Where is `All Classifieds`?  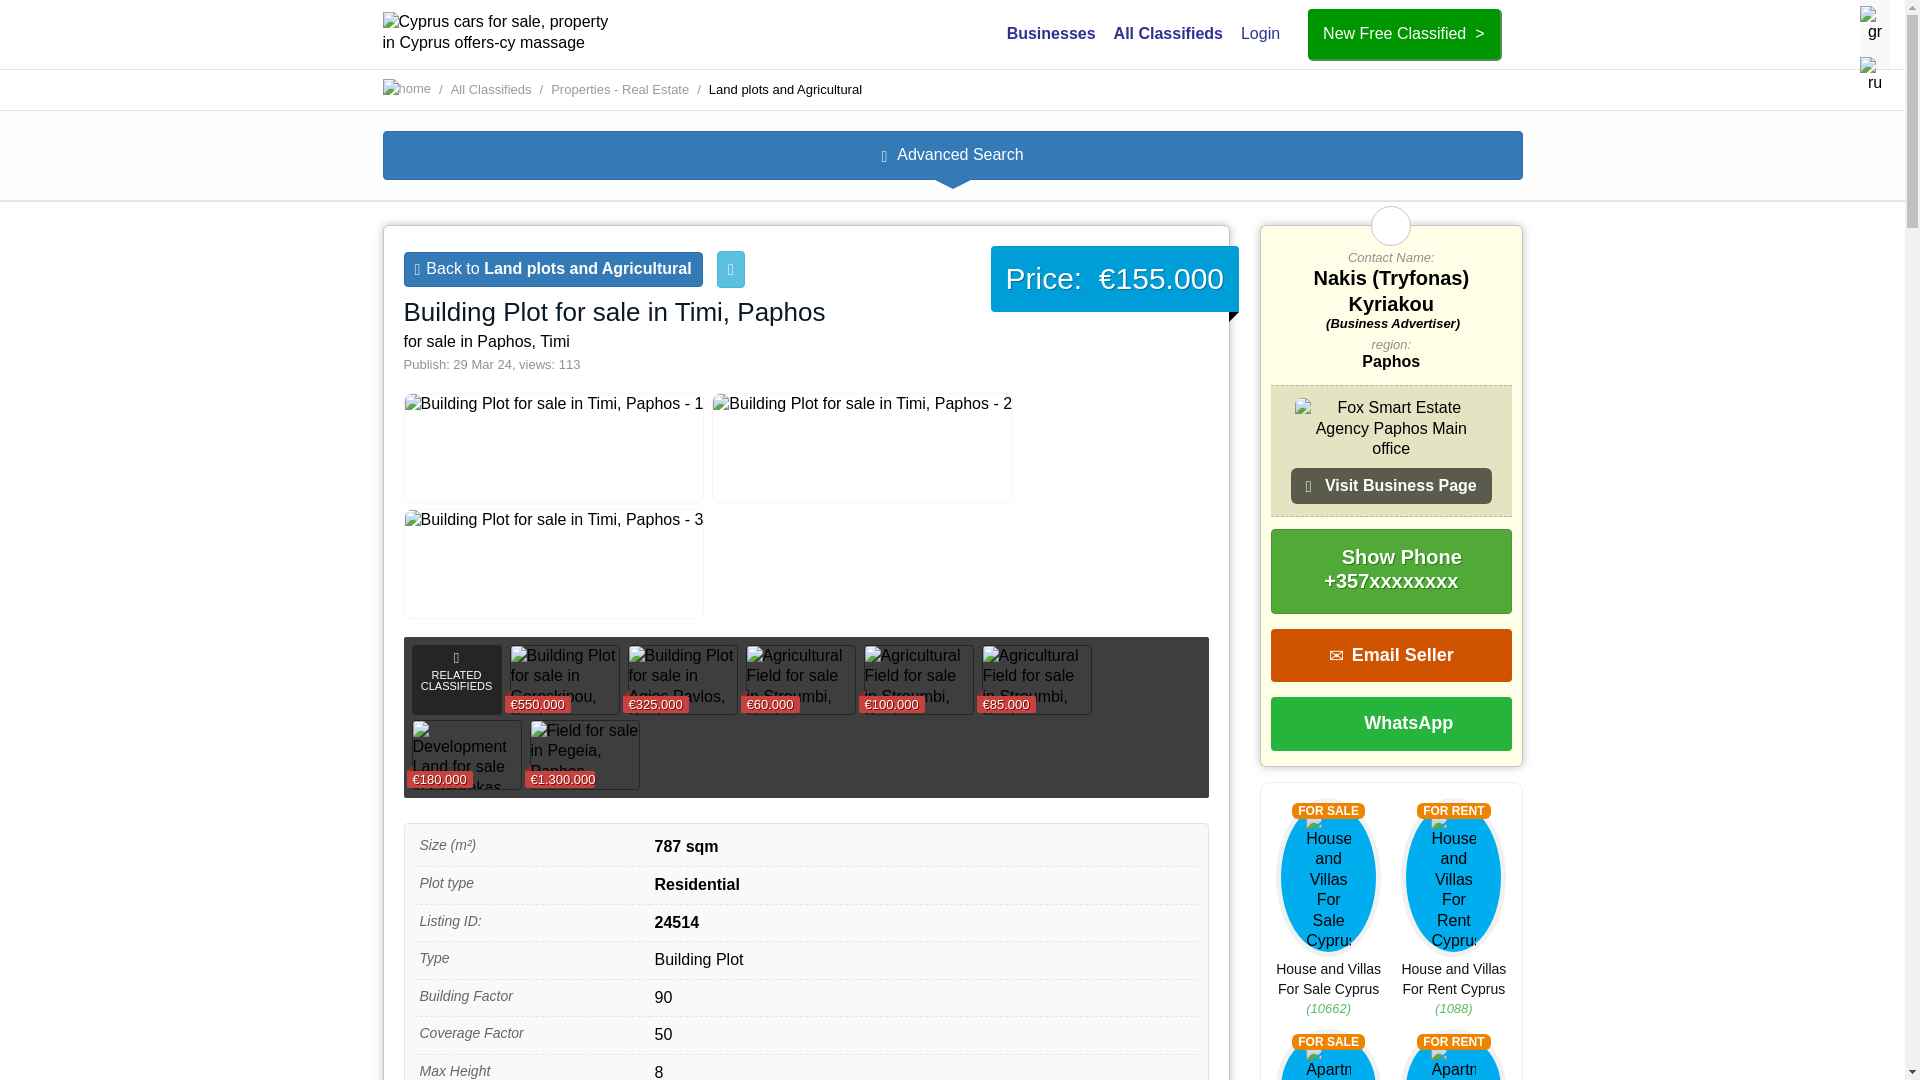
All Classifieds is located at coordinates (1168, 33).